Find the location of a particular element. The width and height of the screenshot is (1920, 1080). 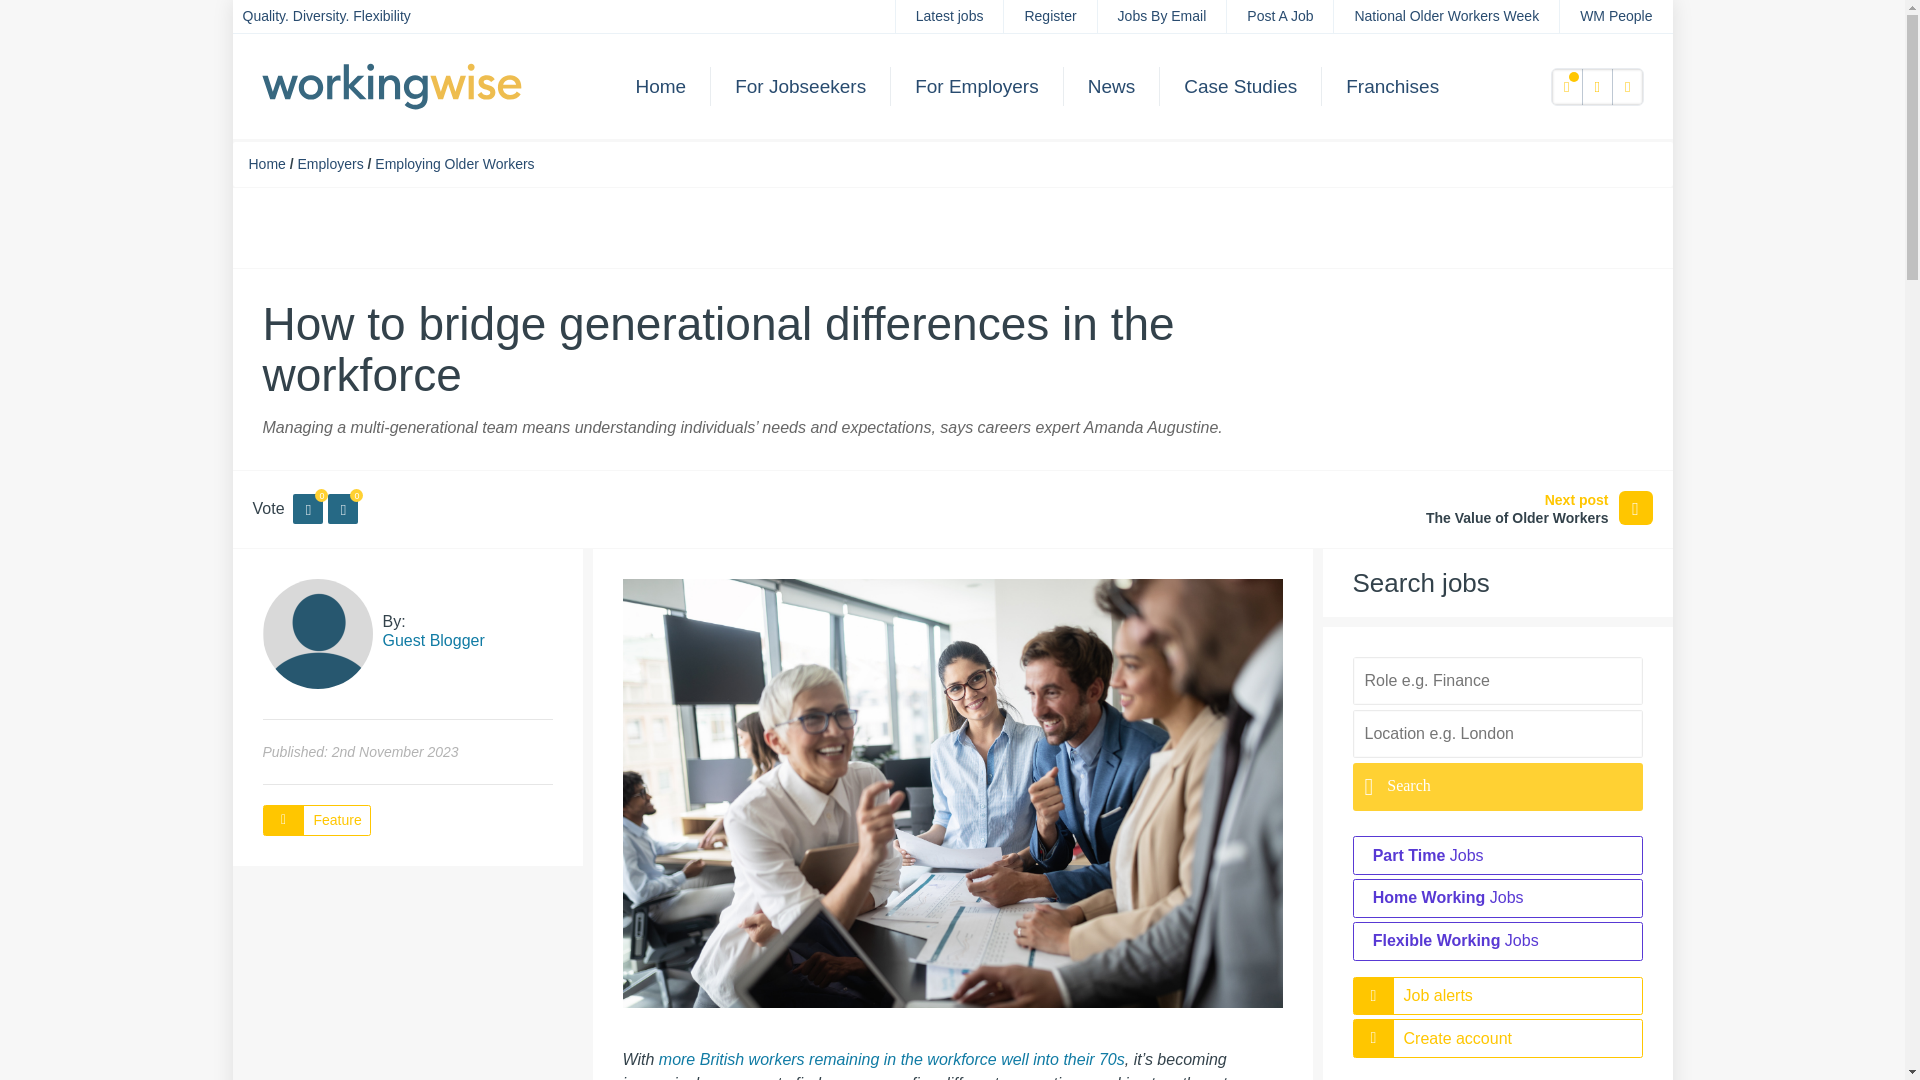

Home is located at coordinates (266, 163).